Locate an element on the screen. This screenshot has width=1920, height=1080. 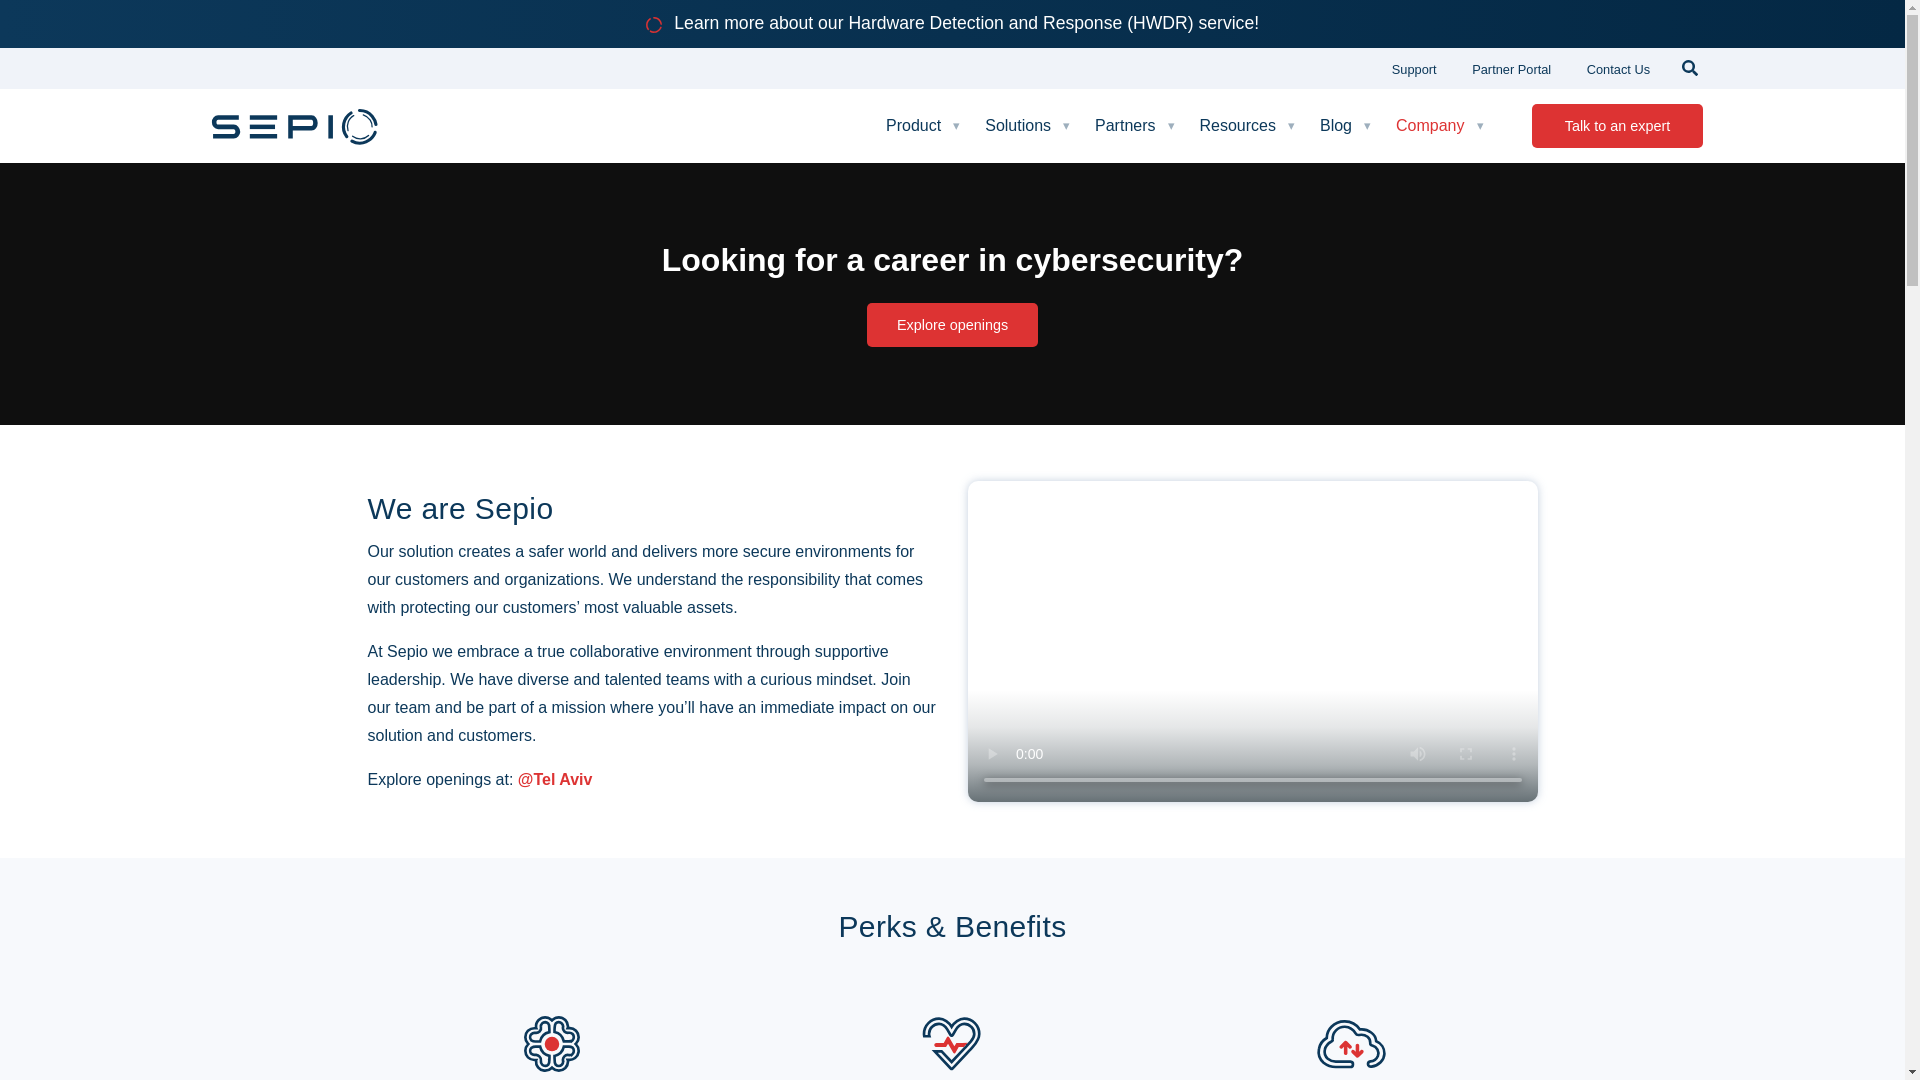
Contact Us is located at coordinates (1618, 68).